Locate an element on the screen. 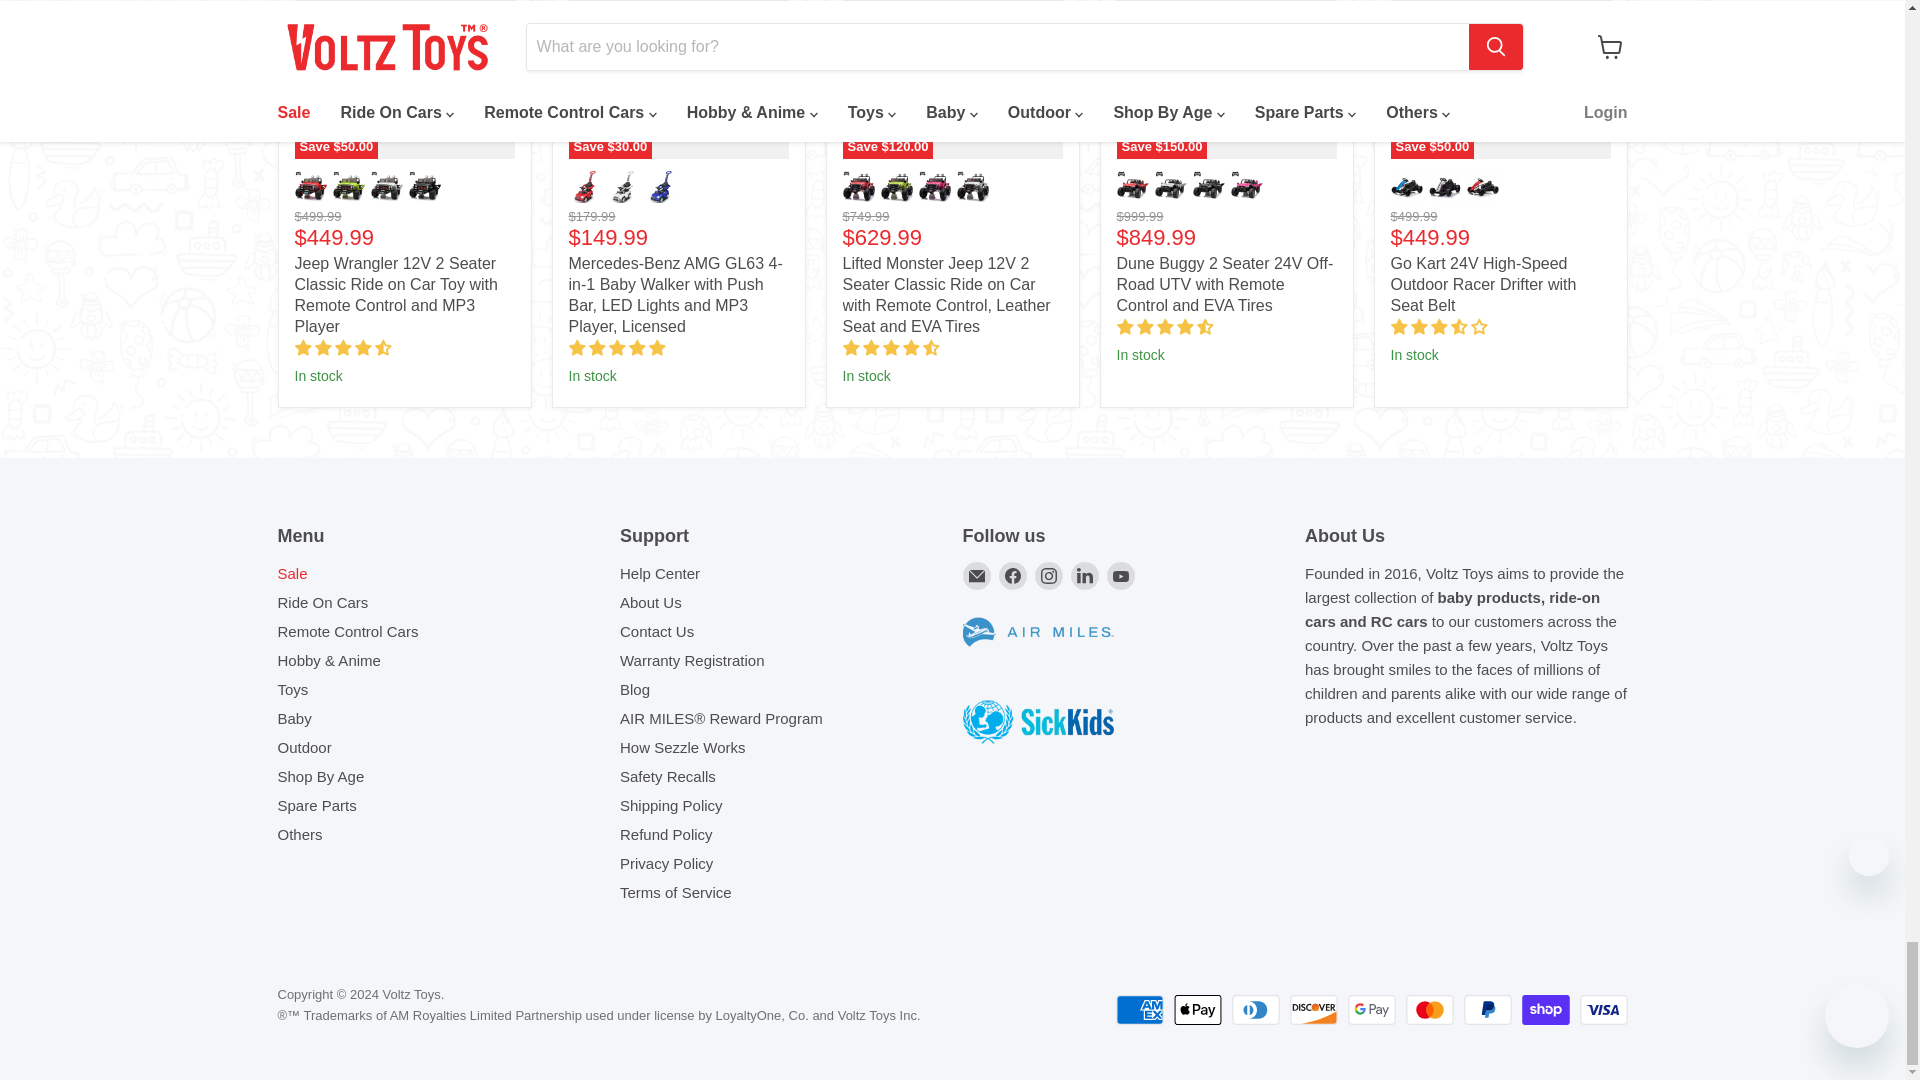  Instagram is located at coordinates (1048, 575).